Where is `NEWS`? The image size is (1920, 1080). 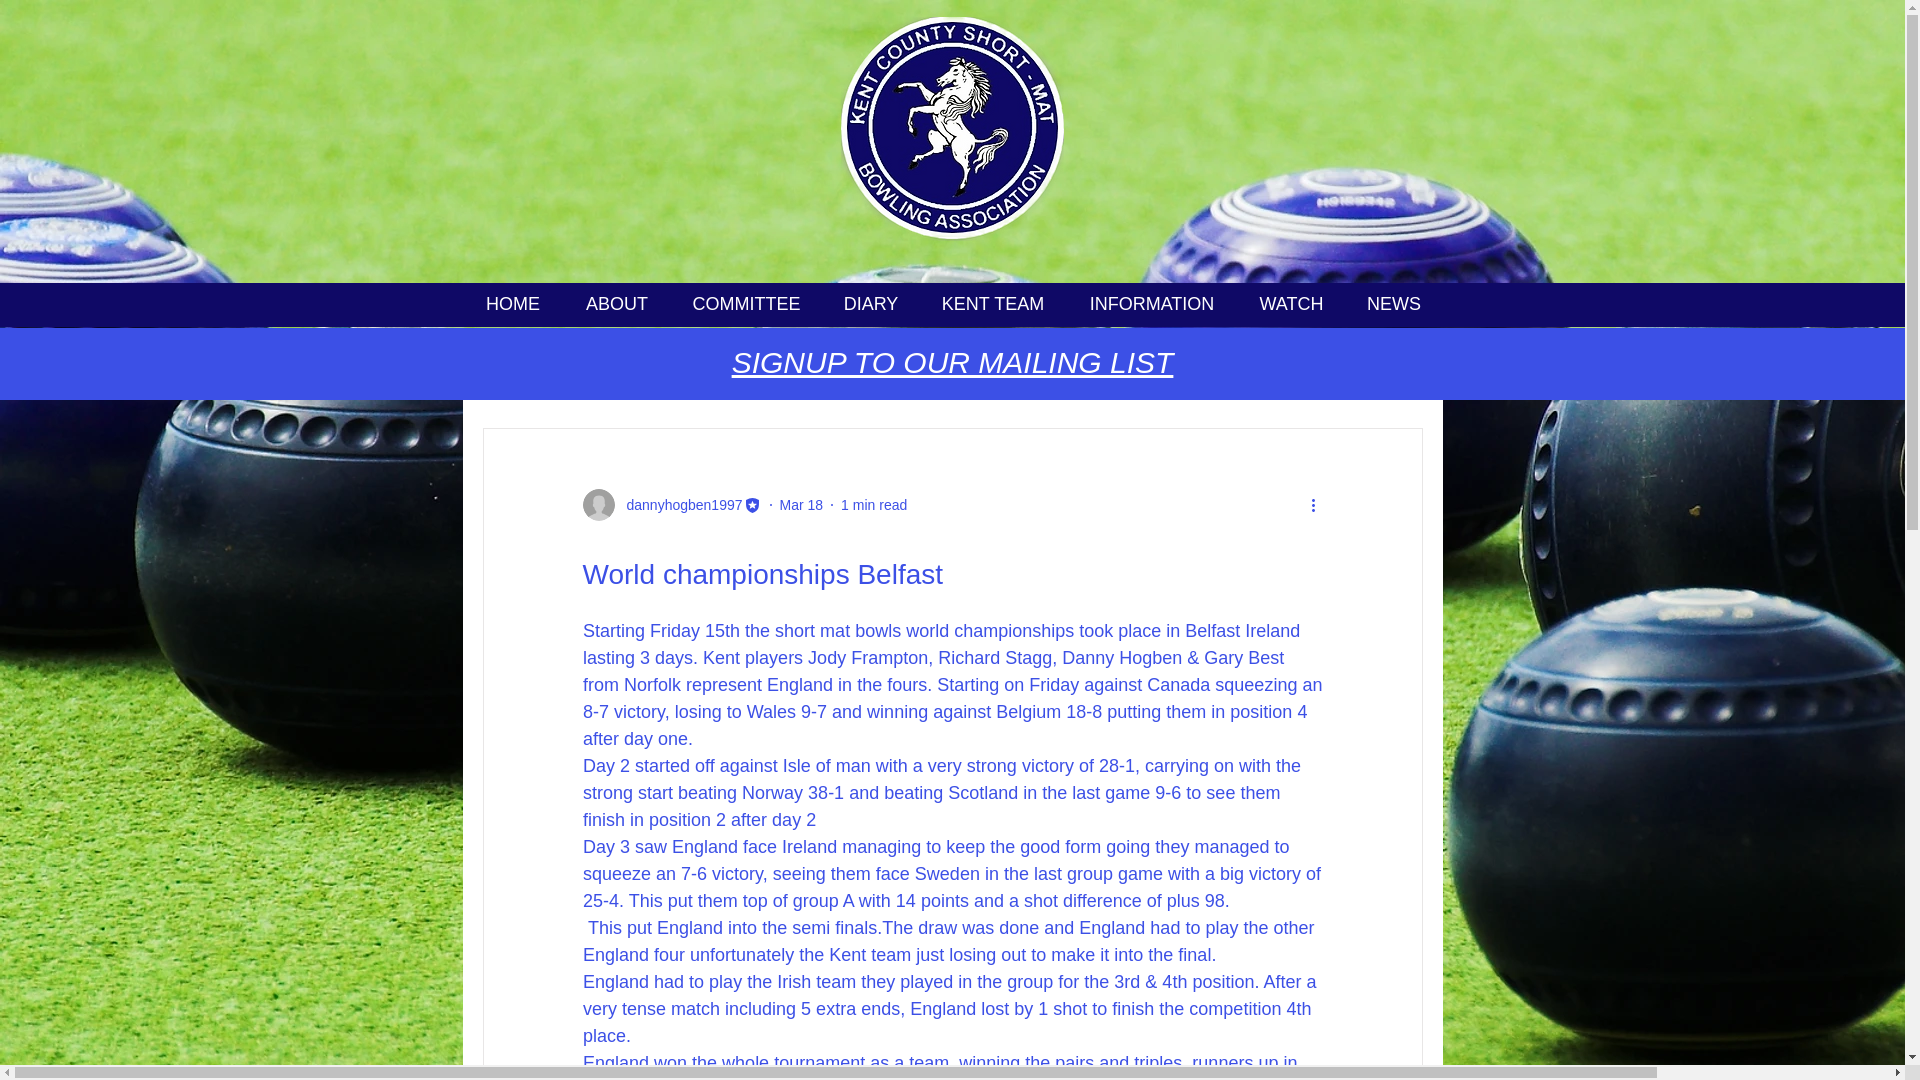 NEWS is located at coordinates (1394, 304).